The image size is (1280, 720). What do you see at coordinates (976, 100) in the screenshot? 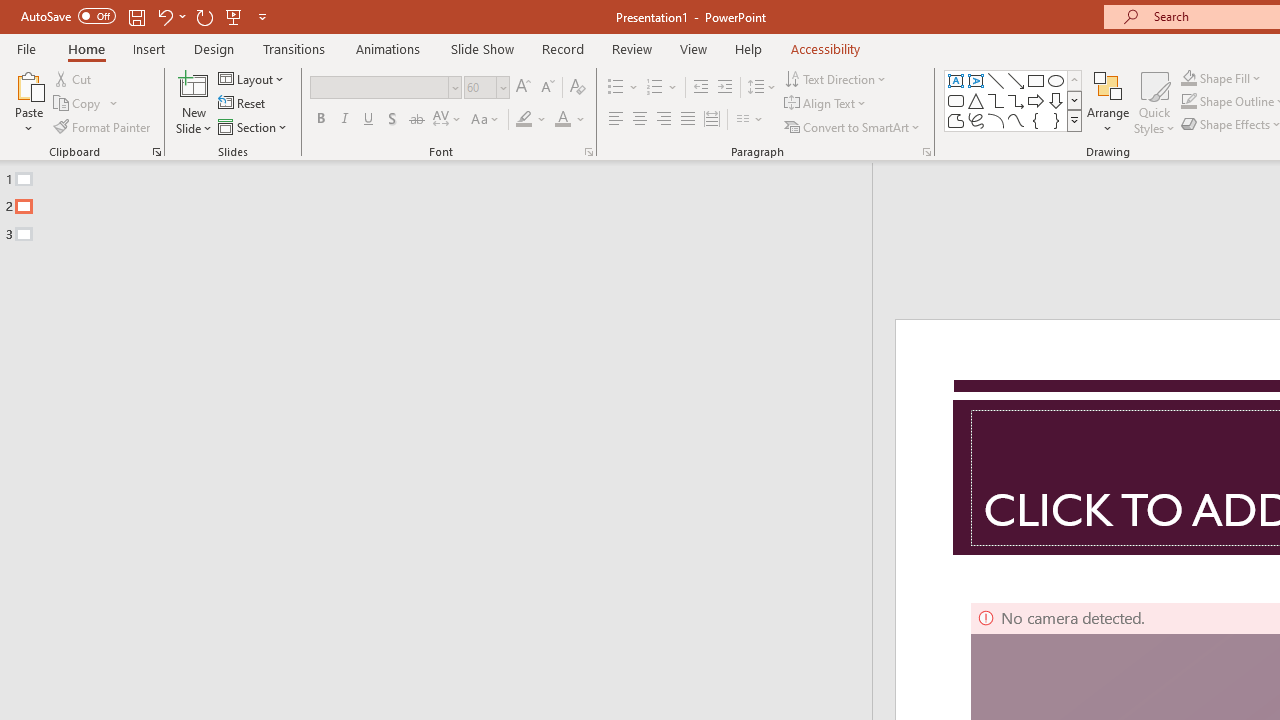
I see `Isosceles Triangle` at bounding box center [976, 100].